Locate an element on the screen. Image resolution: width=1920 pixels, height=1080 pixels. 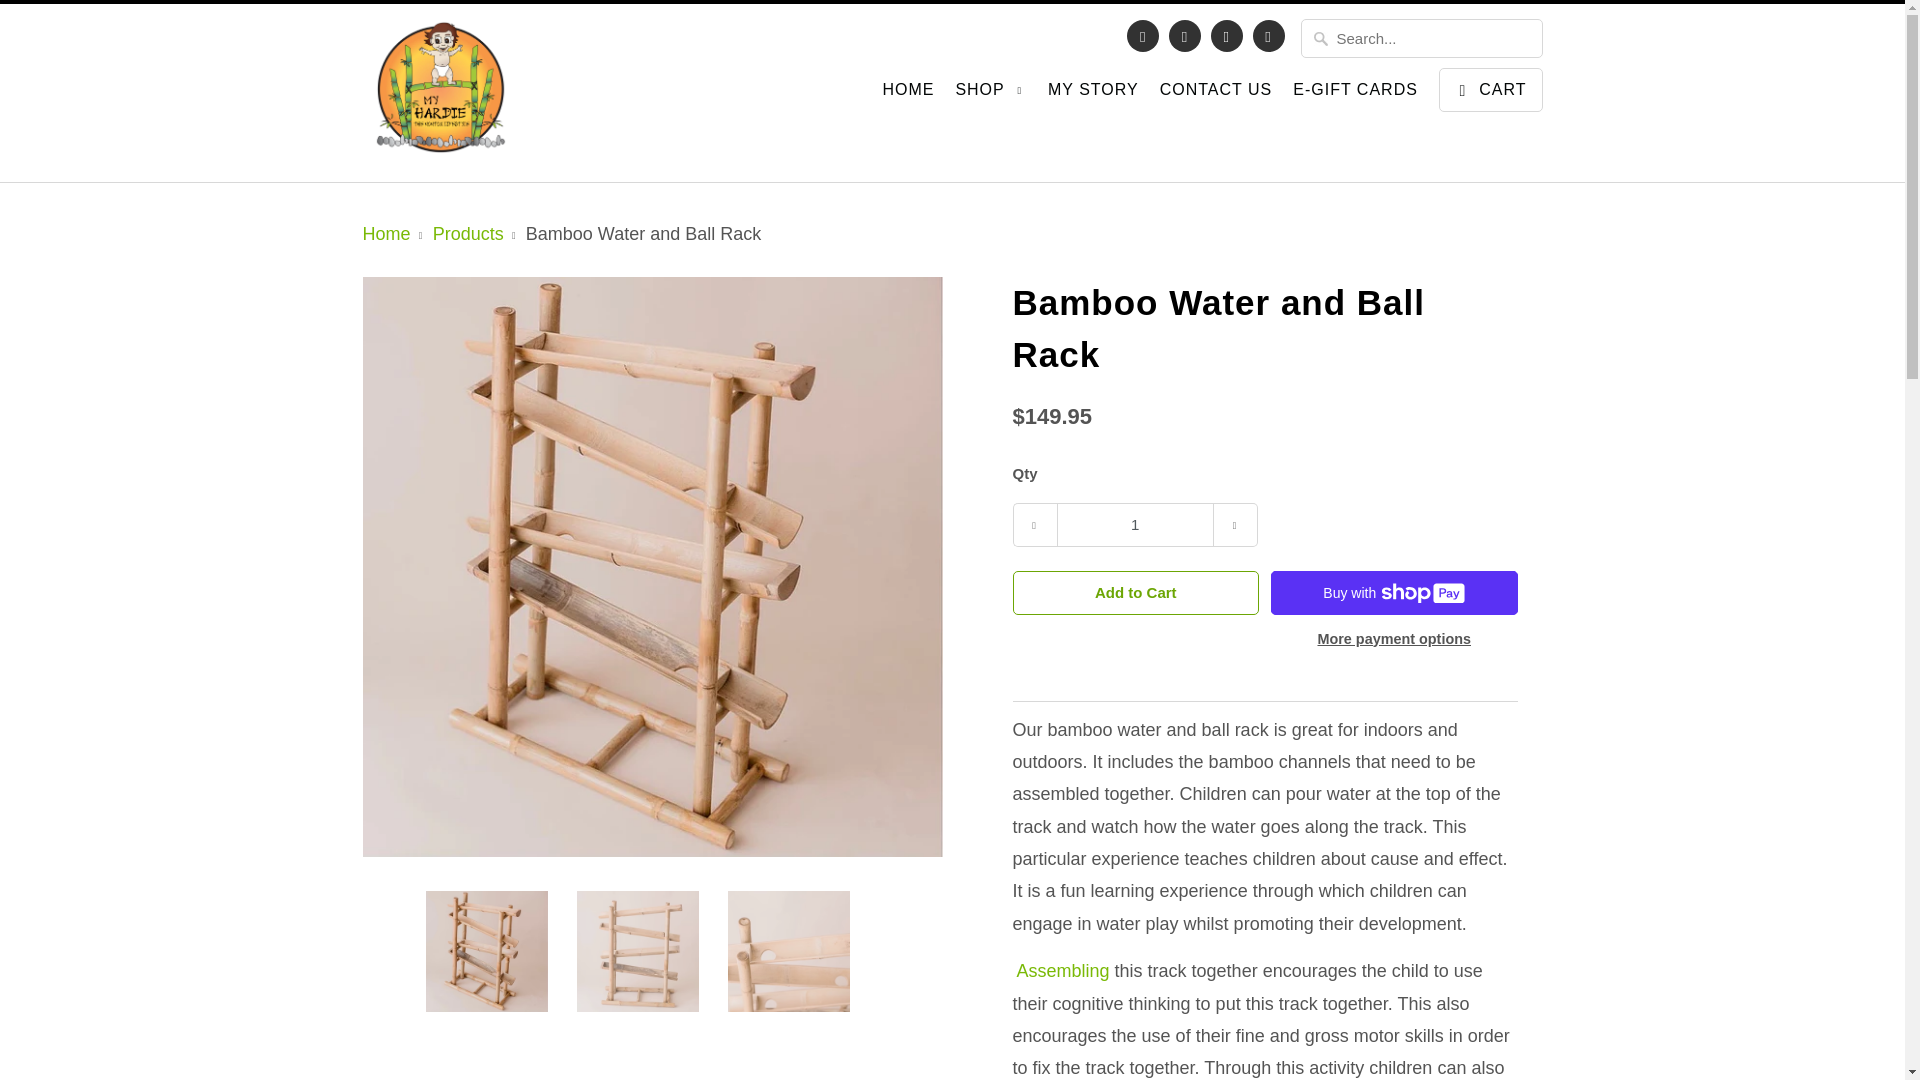
CART is located at coordinates (1490, 90).